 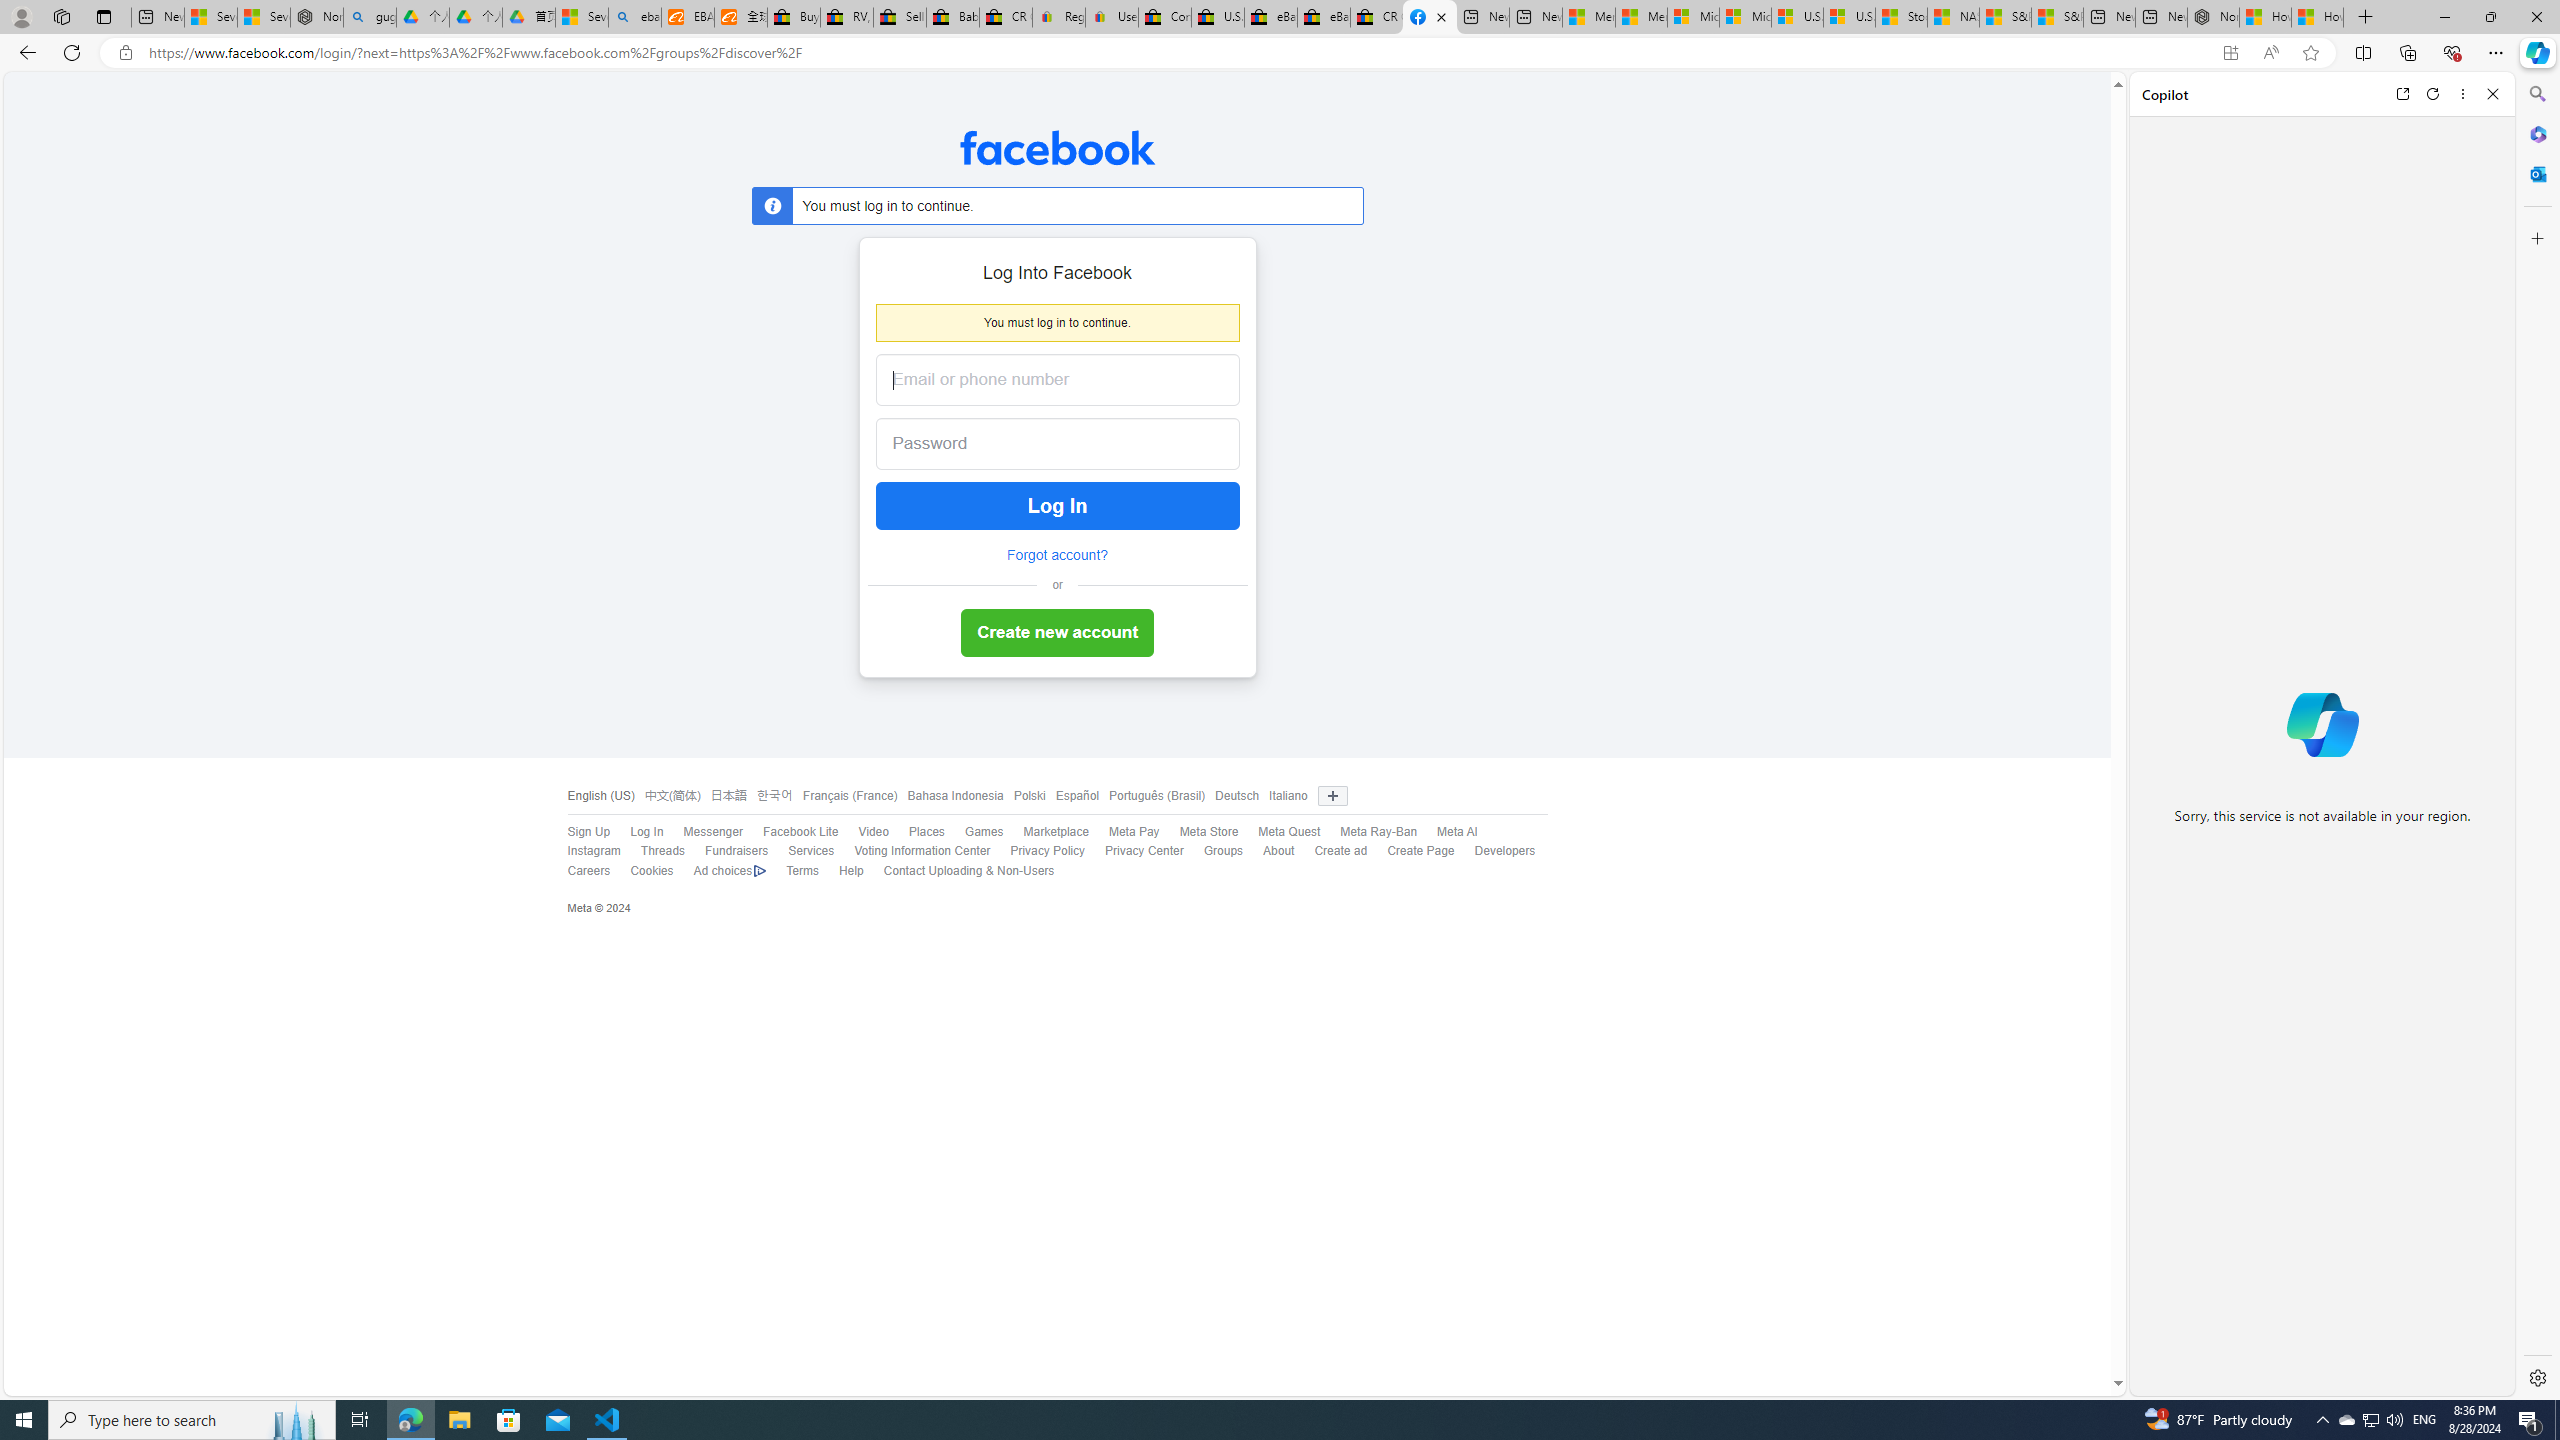 What do you see at coordinates (1332, 796) in the screenshot?
I see `Show more languages` at bounding box center [1332, 796].